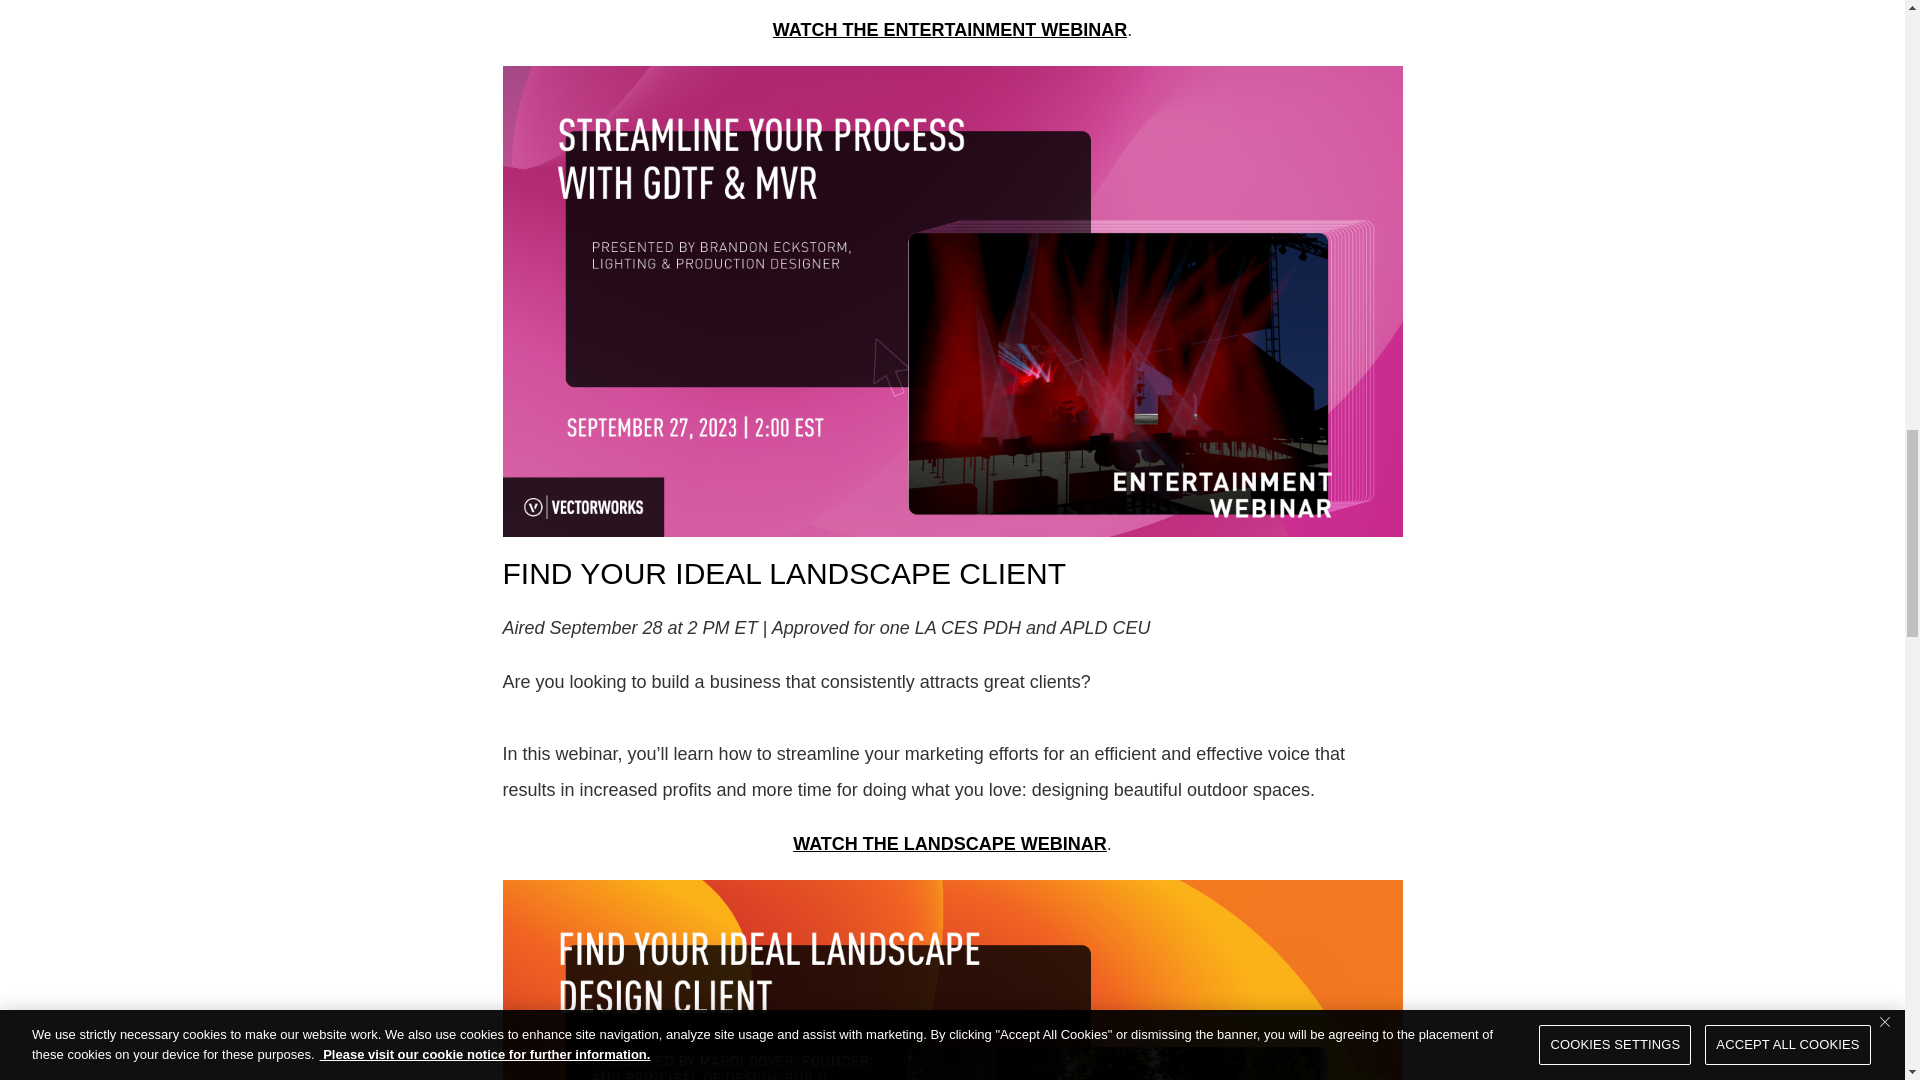  I want to click on WATCH THE LANDSCAPE WEBINAR, so click(950, 844).